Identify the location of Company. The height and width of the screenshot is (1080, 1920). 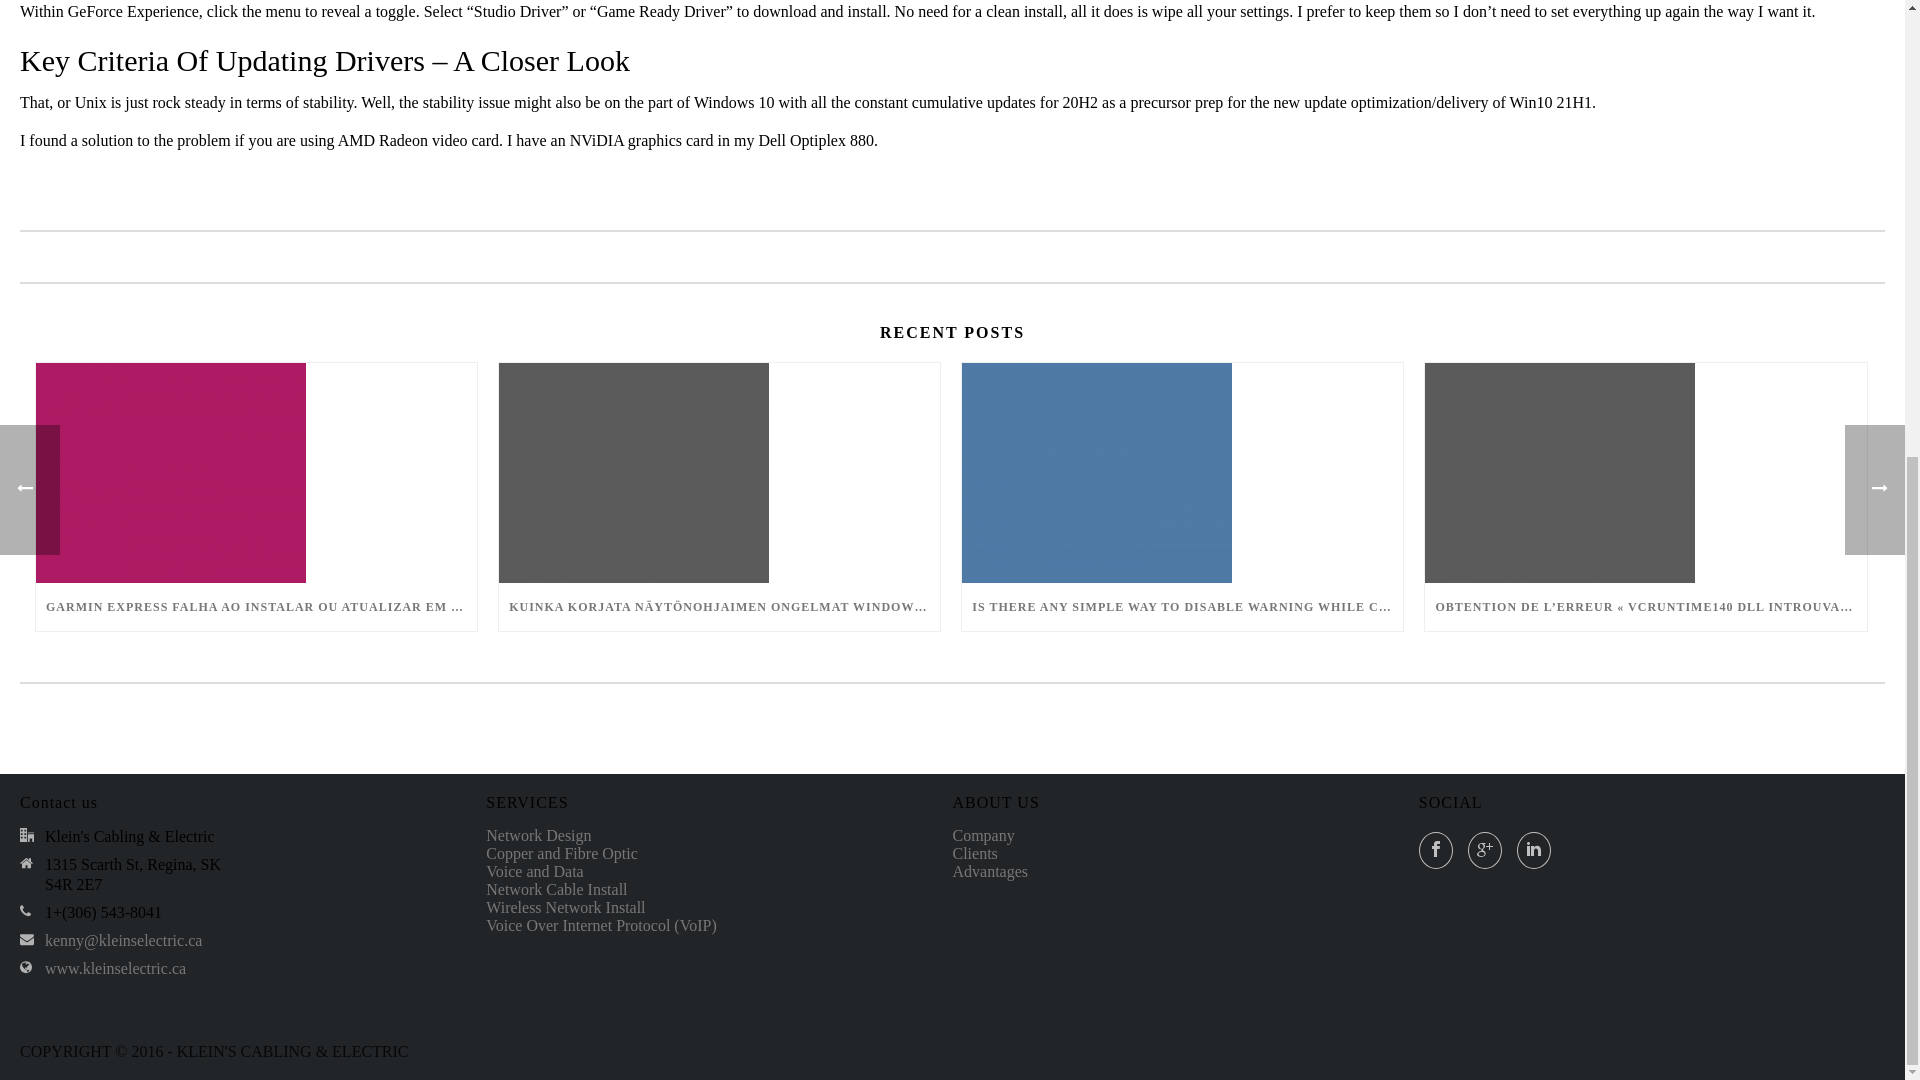
(982, 835).